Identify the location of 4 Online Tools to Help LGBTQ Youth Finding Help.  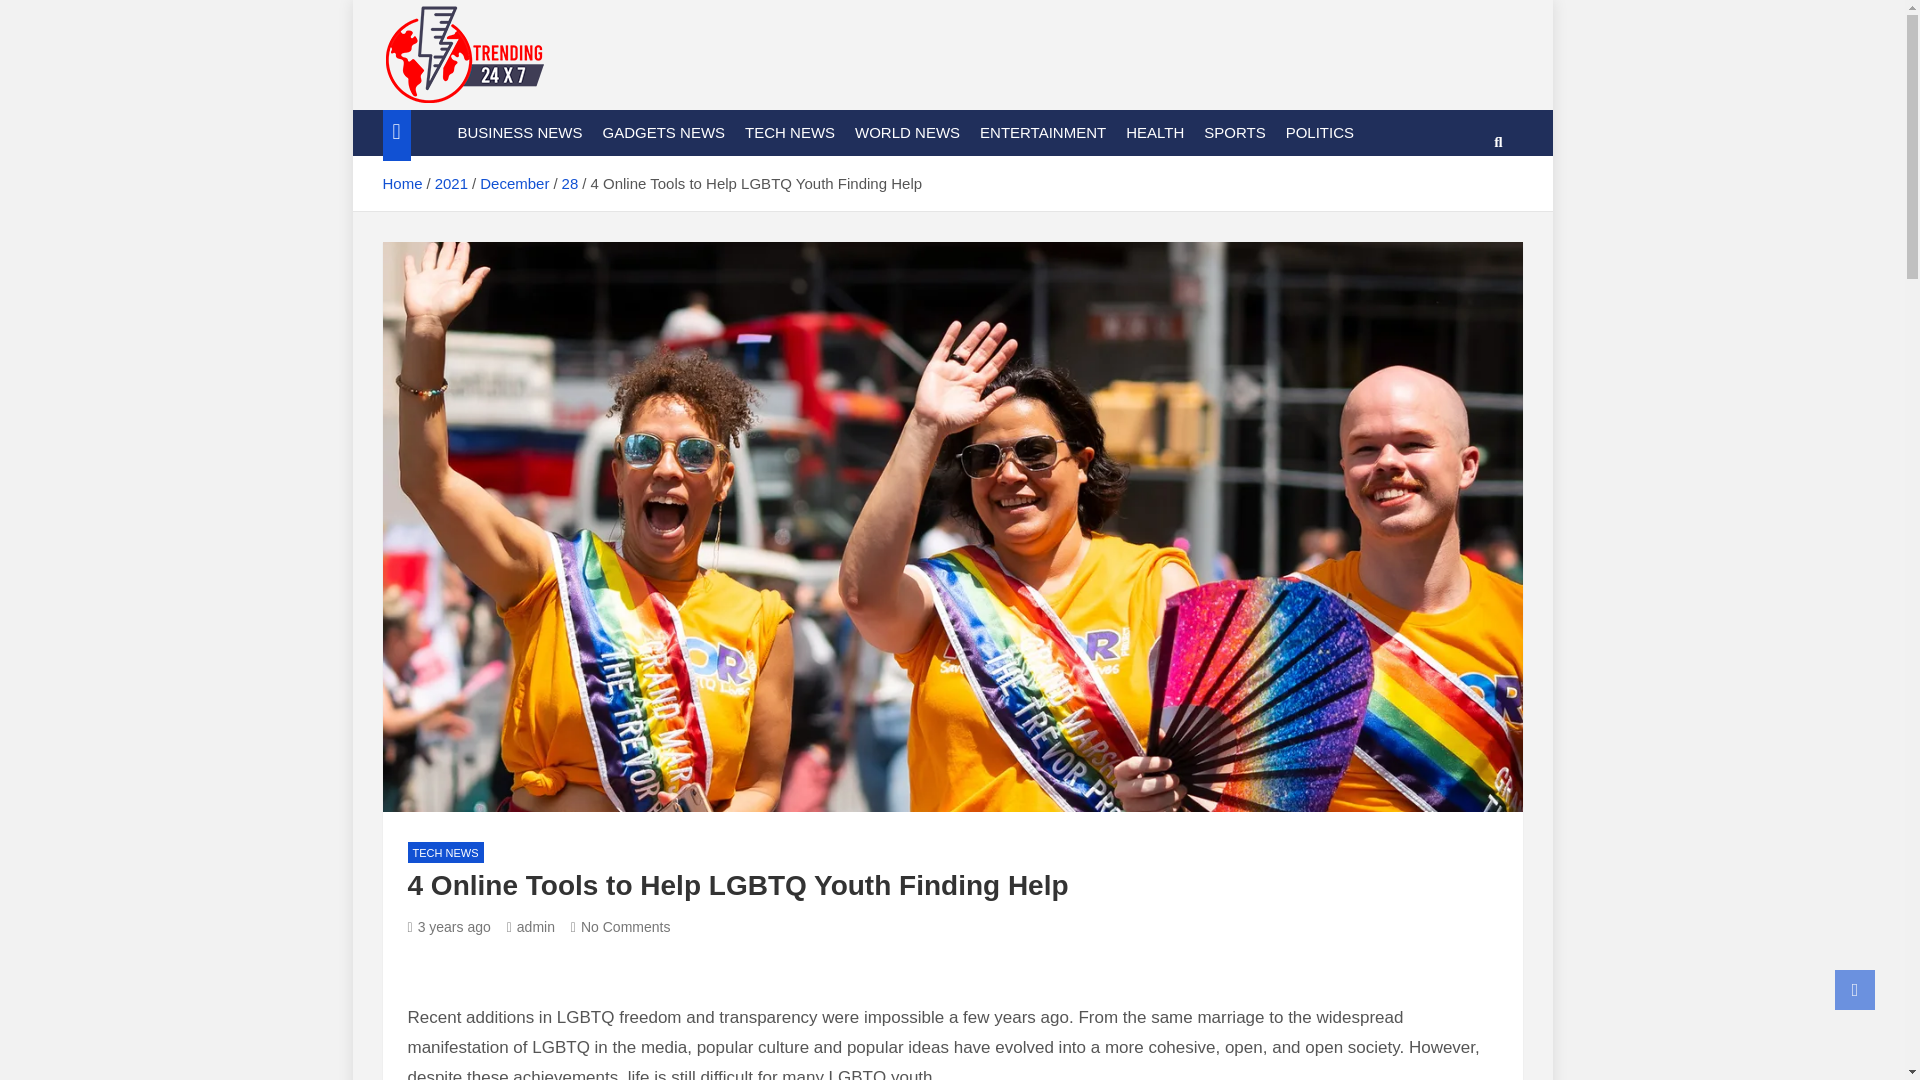
(449, 927).